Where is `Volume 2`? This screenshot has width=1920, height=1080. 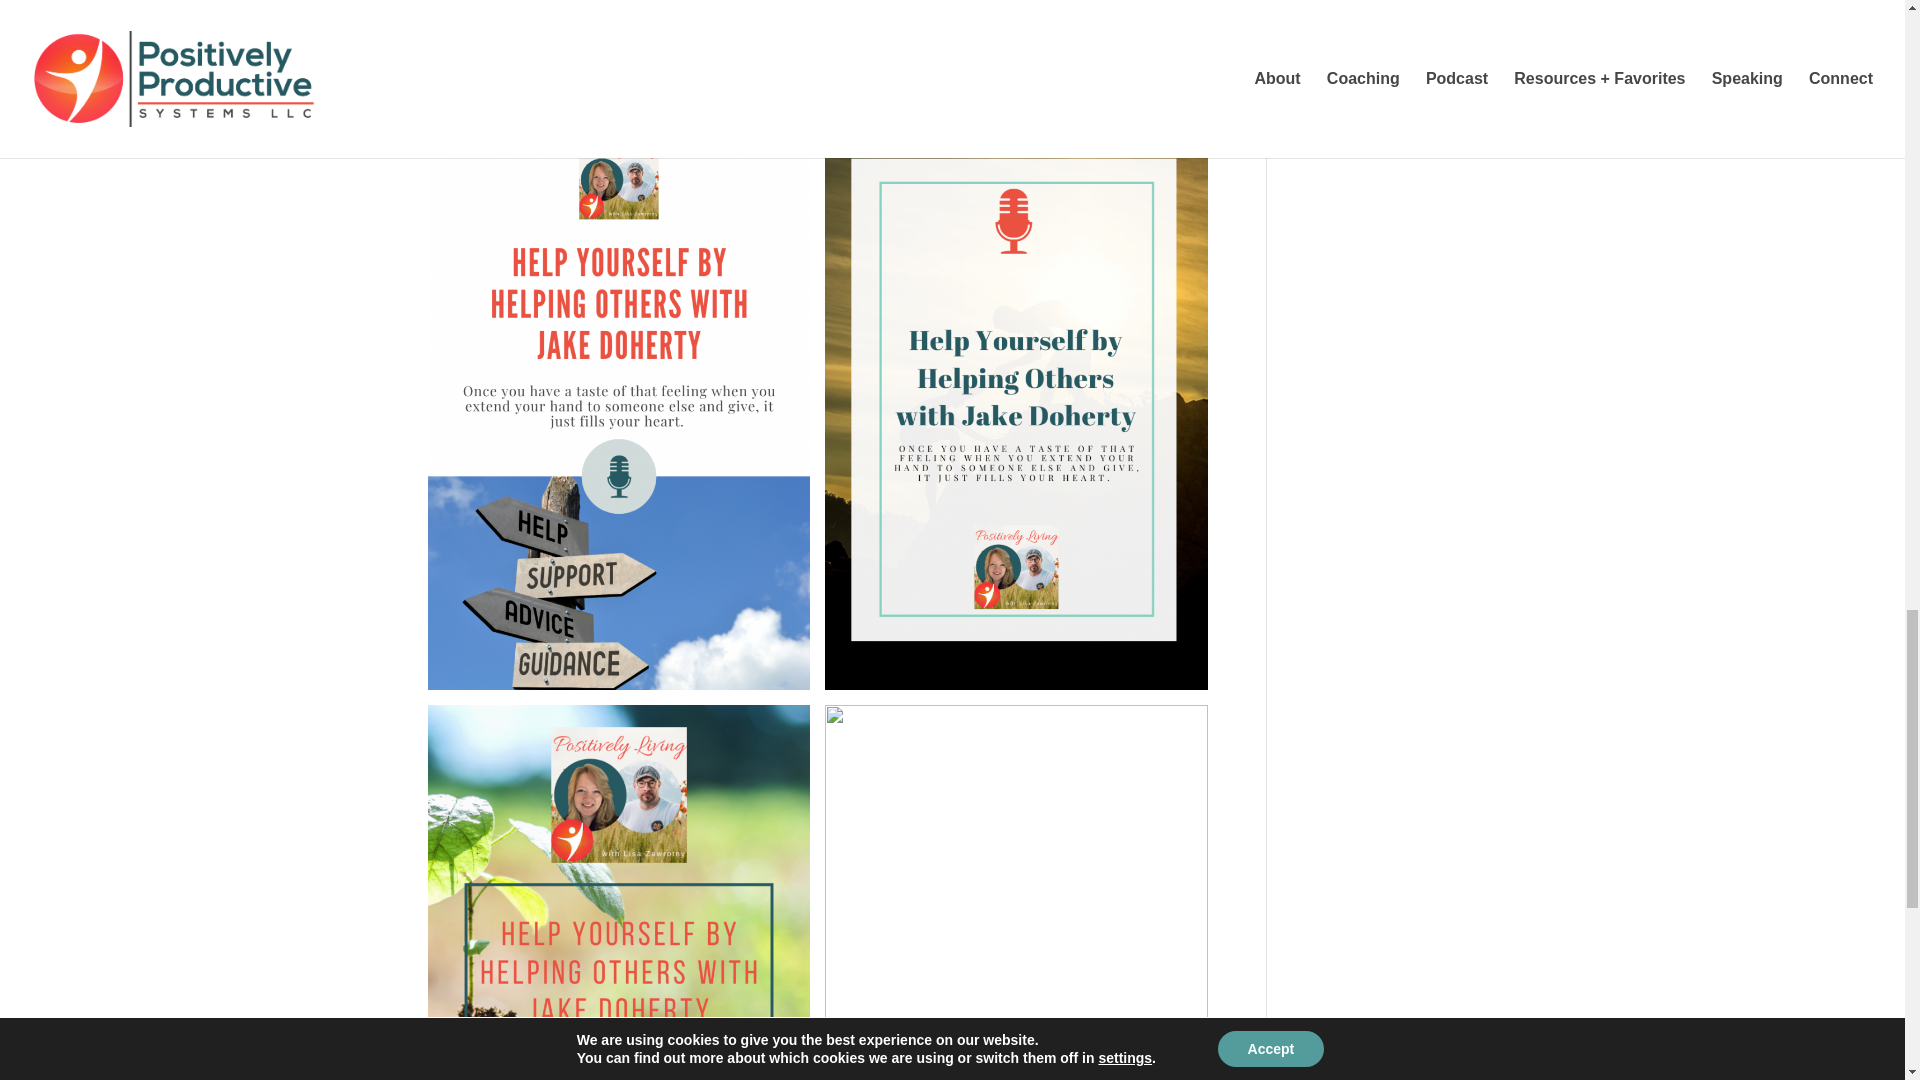
Volume 2 is located at coordinates (663, 8).